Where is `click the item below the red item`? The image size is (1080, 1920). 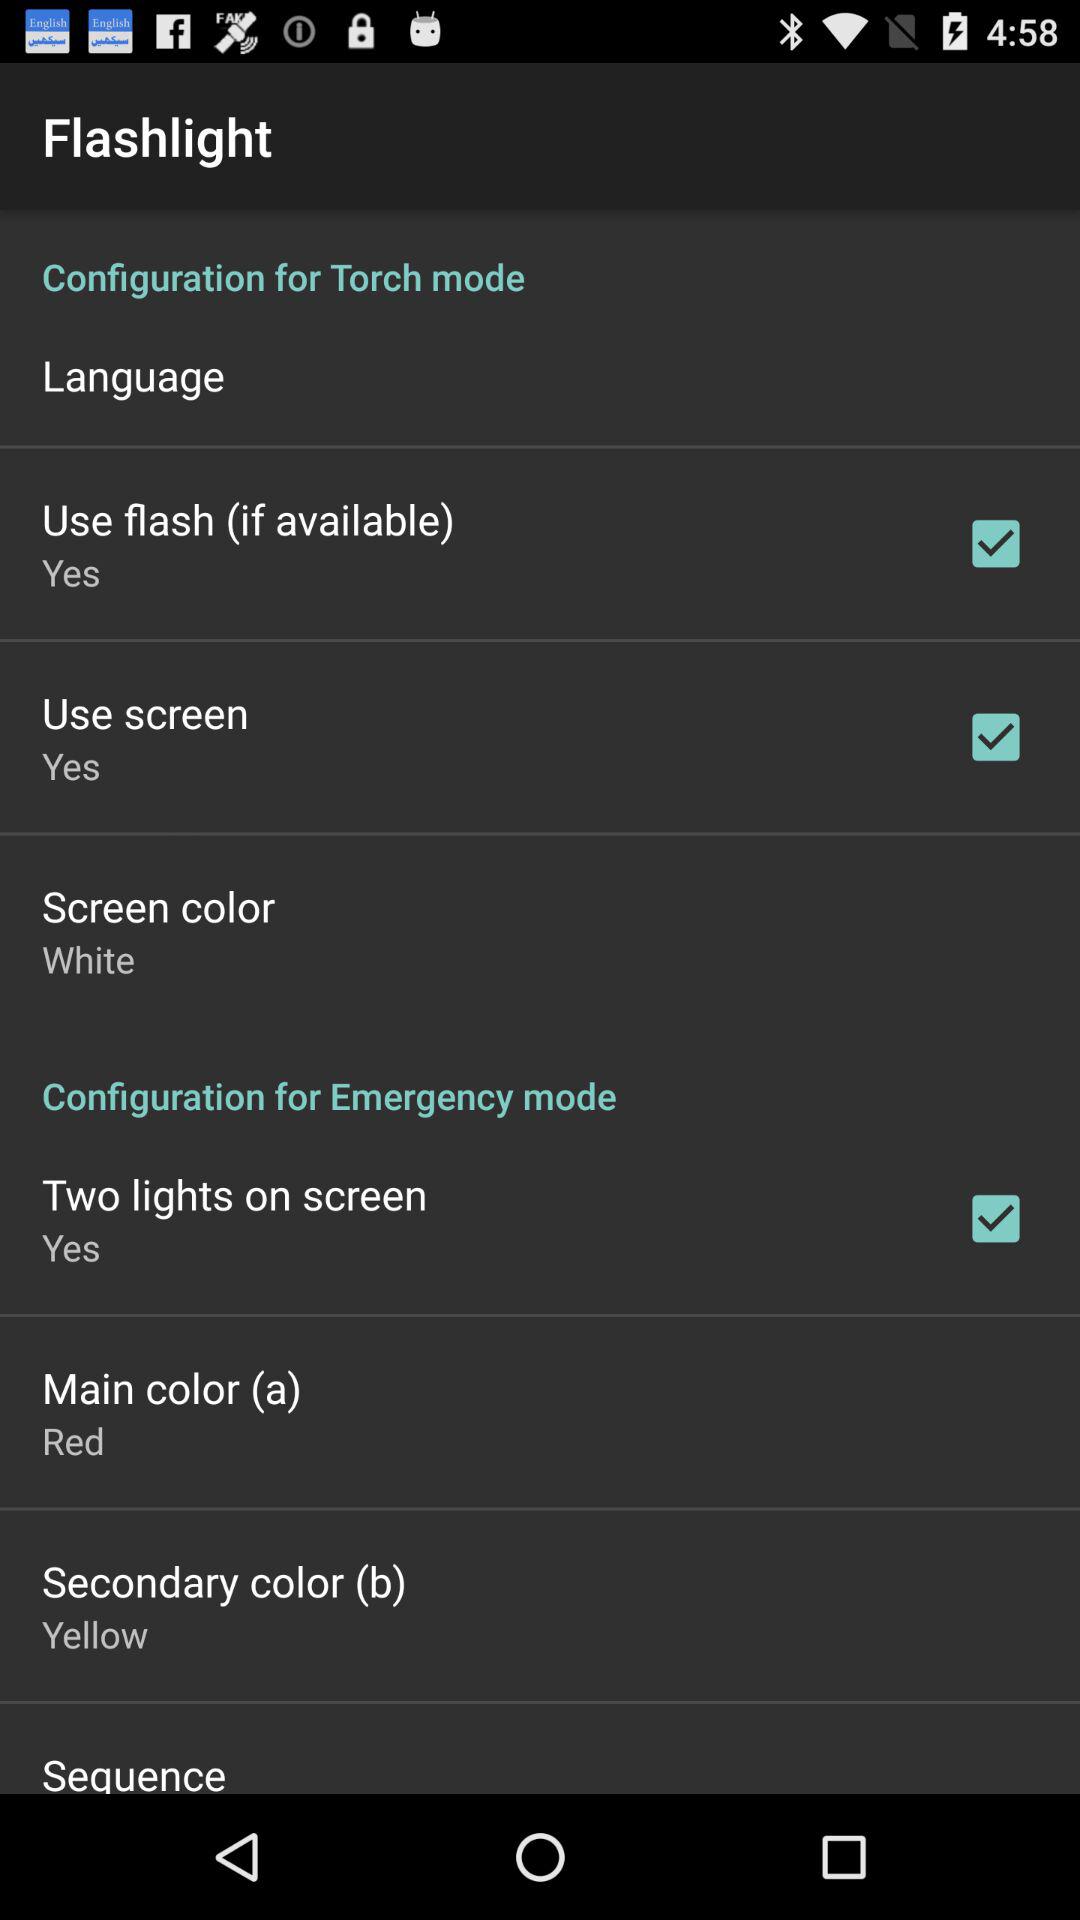
click the item below the red item is located at coordinates (224, 1580).